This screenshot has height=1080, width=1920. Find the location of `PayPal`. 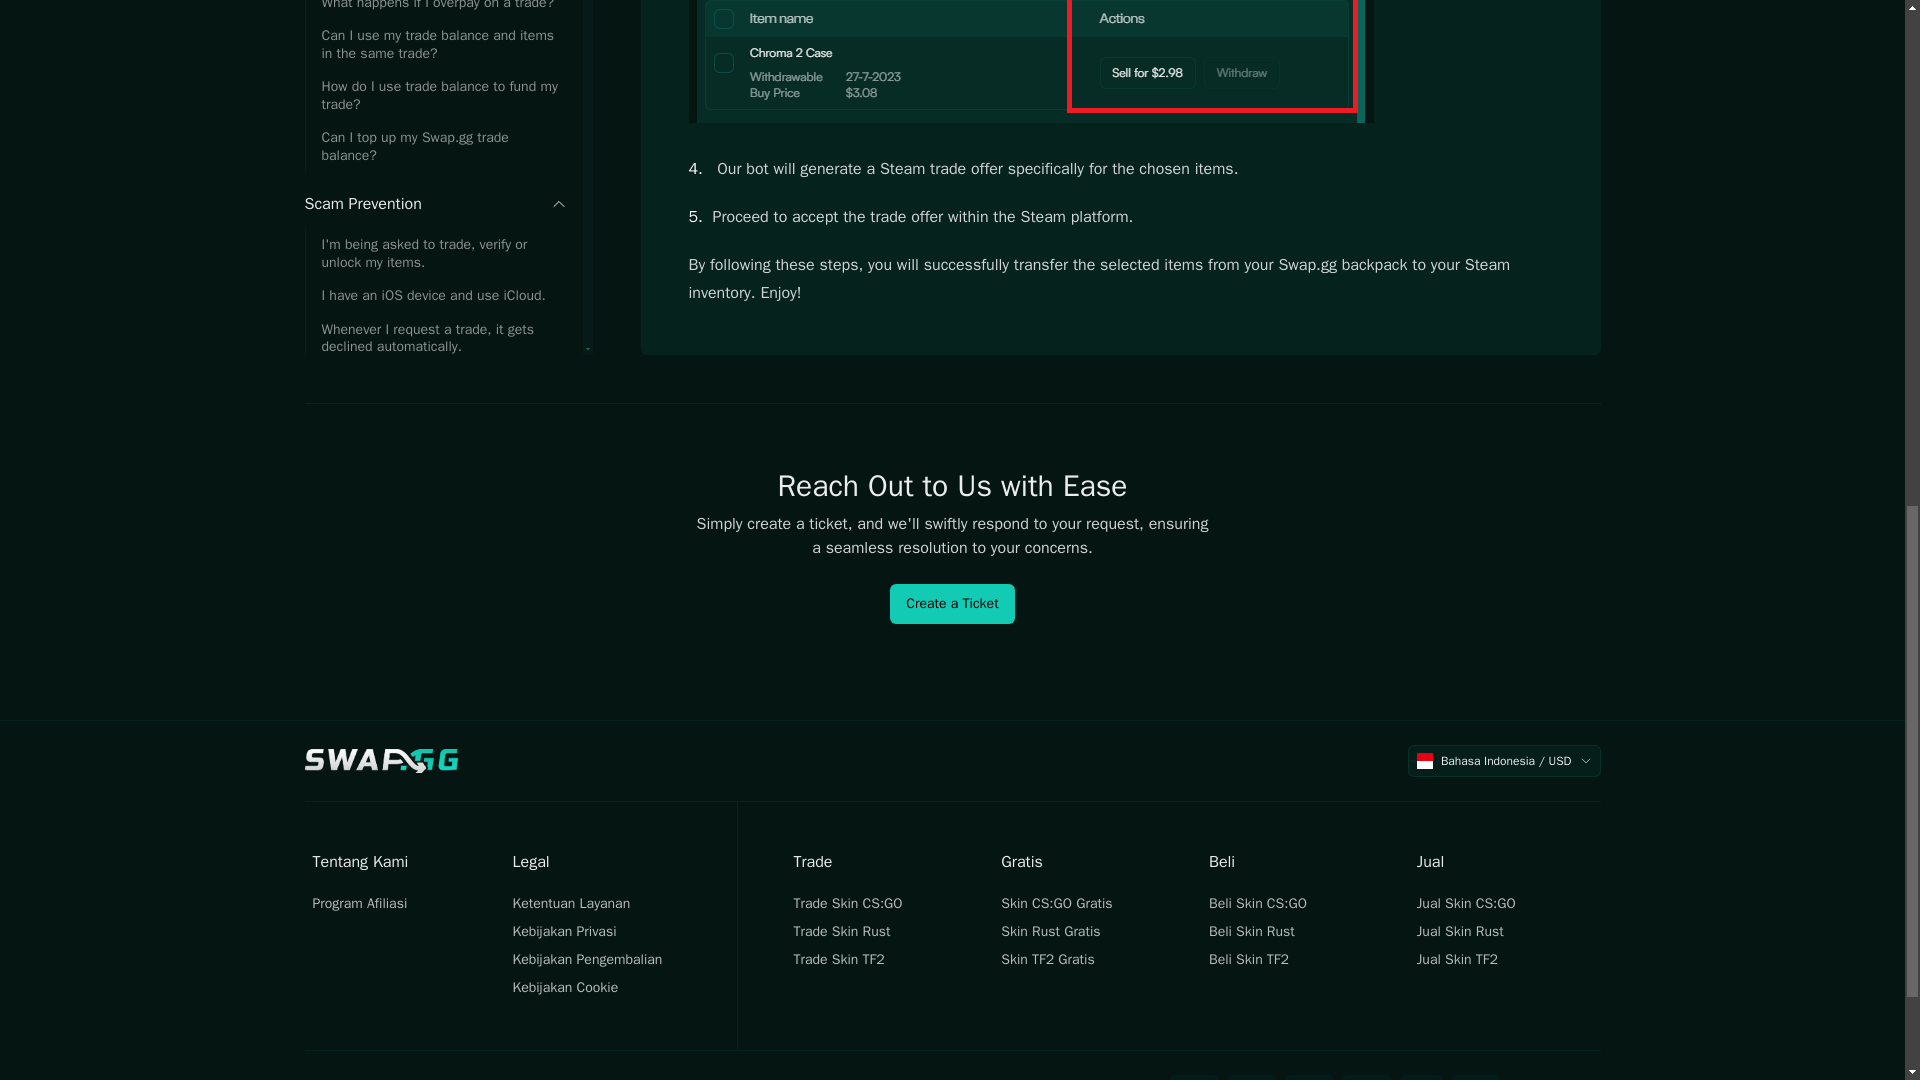

PayPal is located at coordinates (1421, 1077).